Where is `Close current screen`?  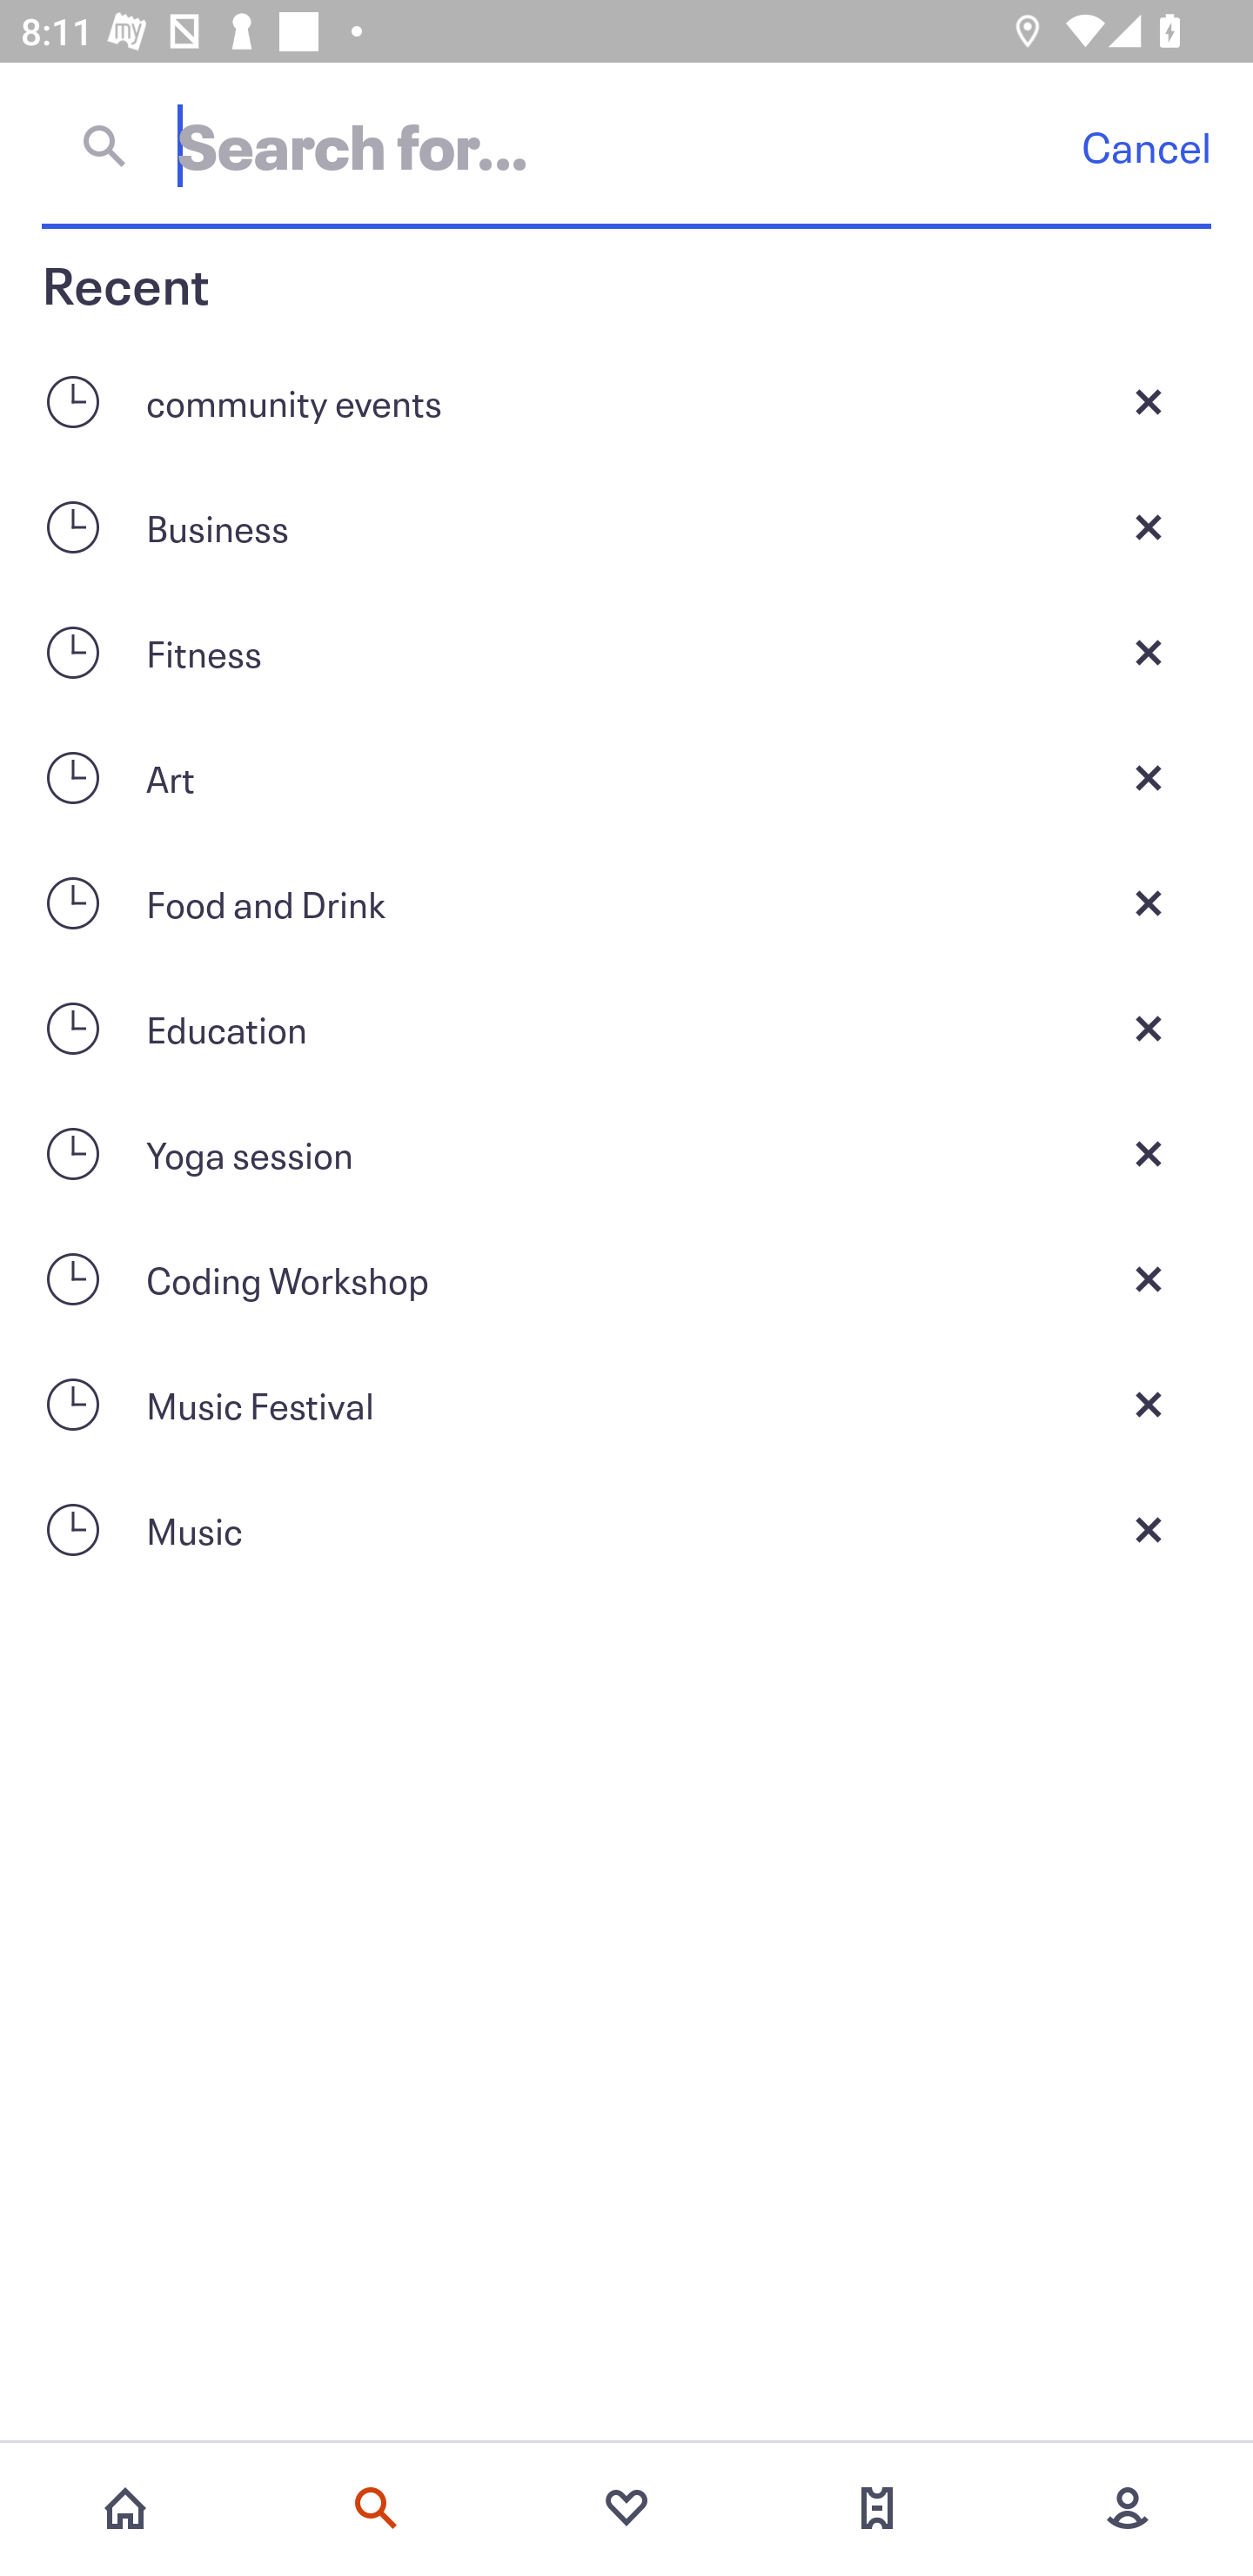
Close current screen is located at coordinates (1149, 526).